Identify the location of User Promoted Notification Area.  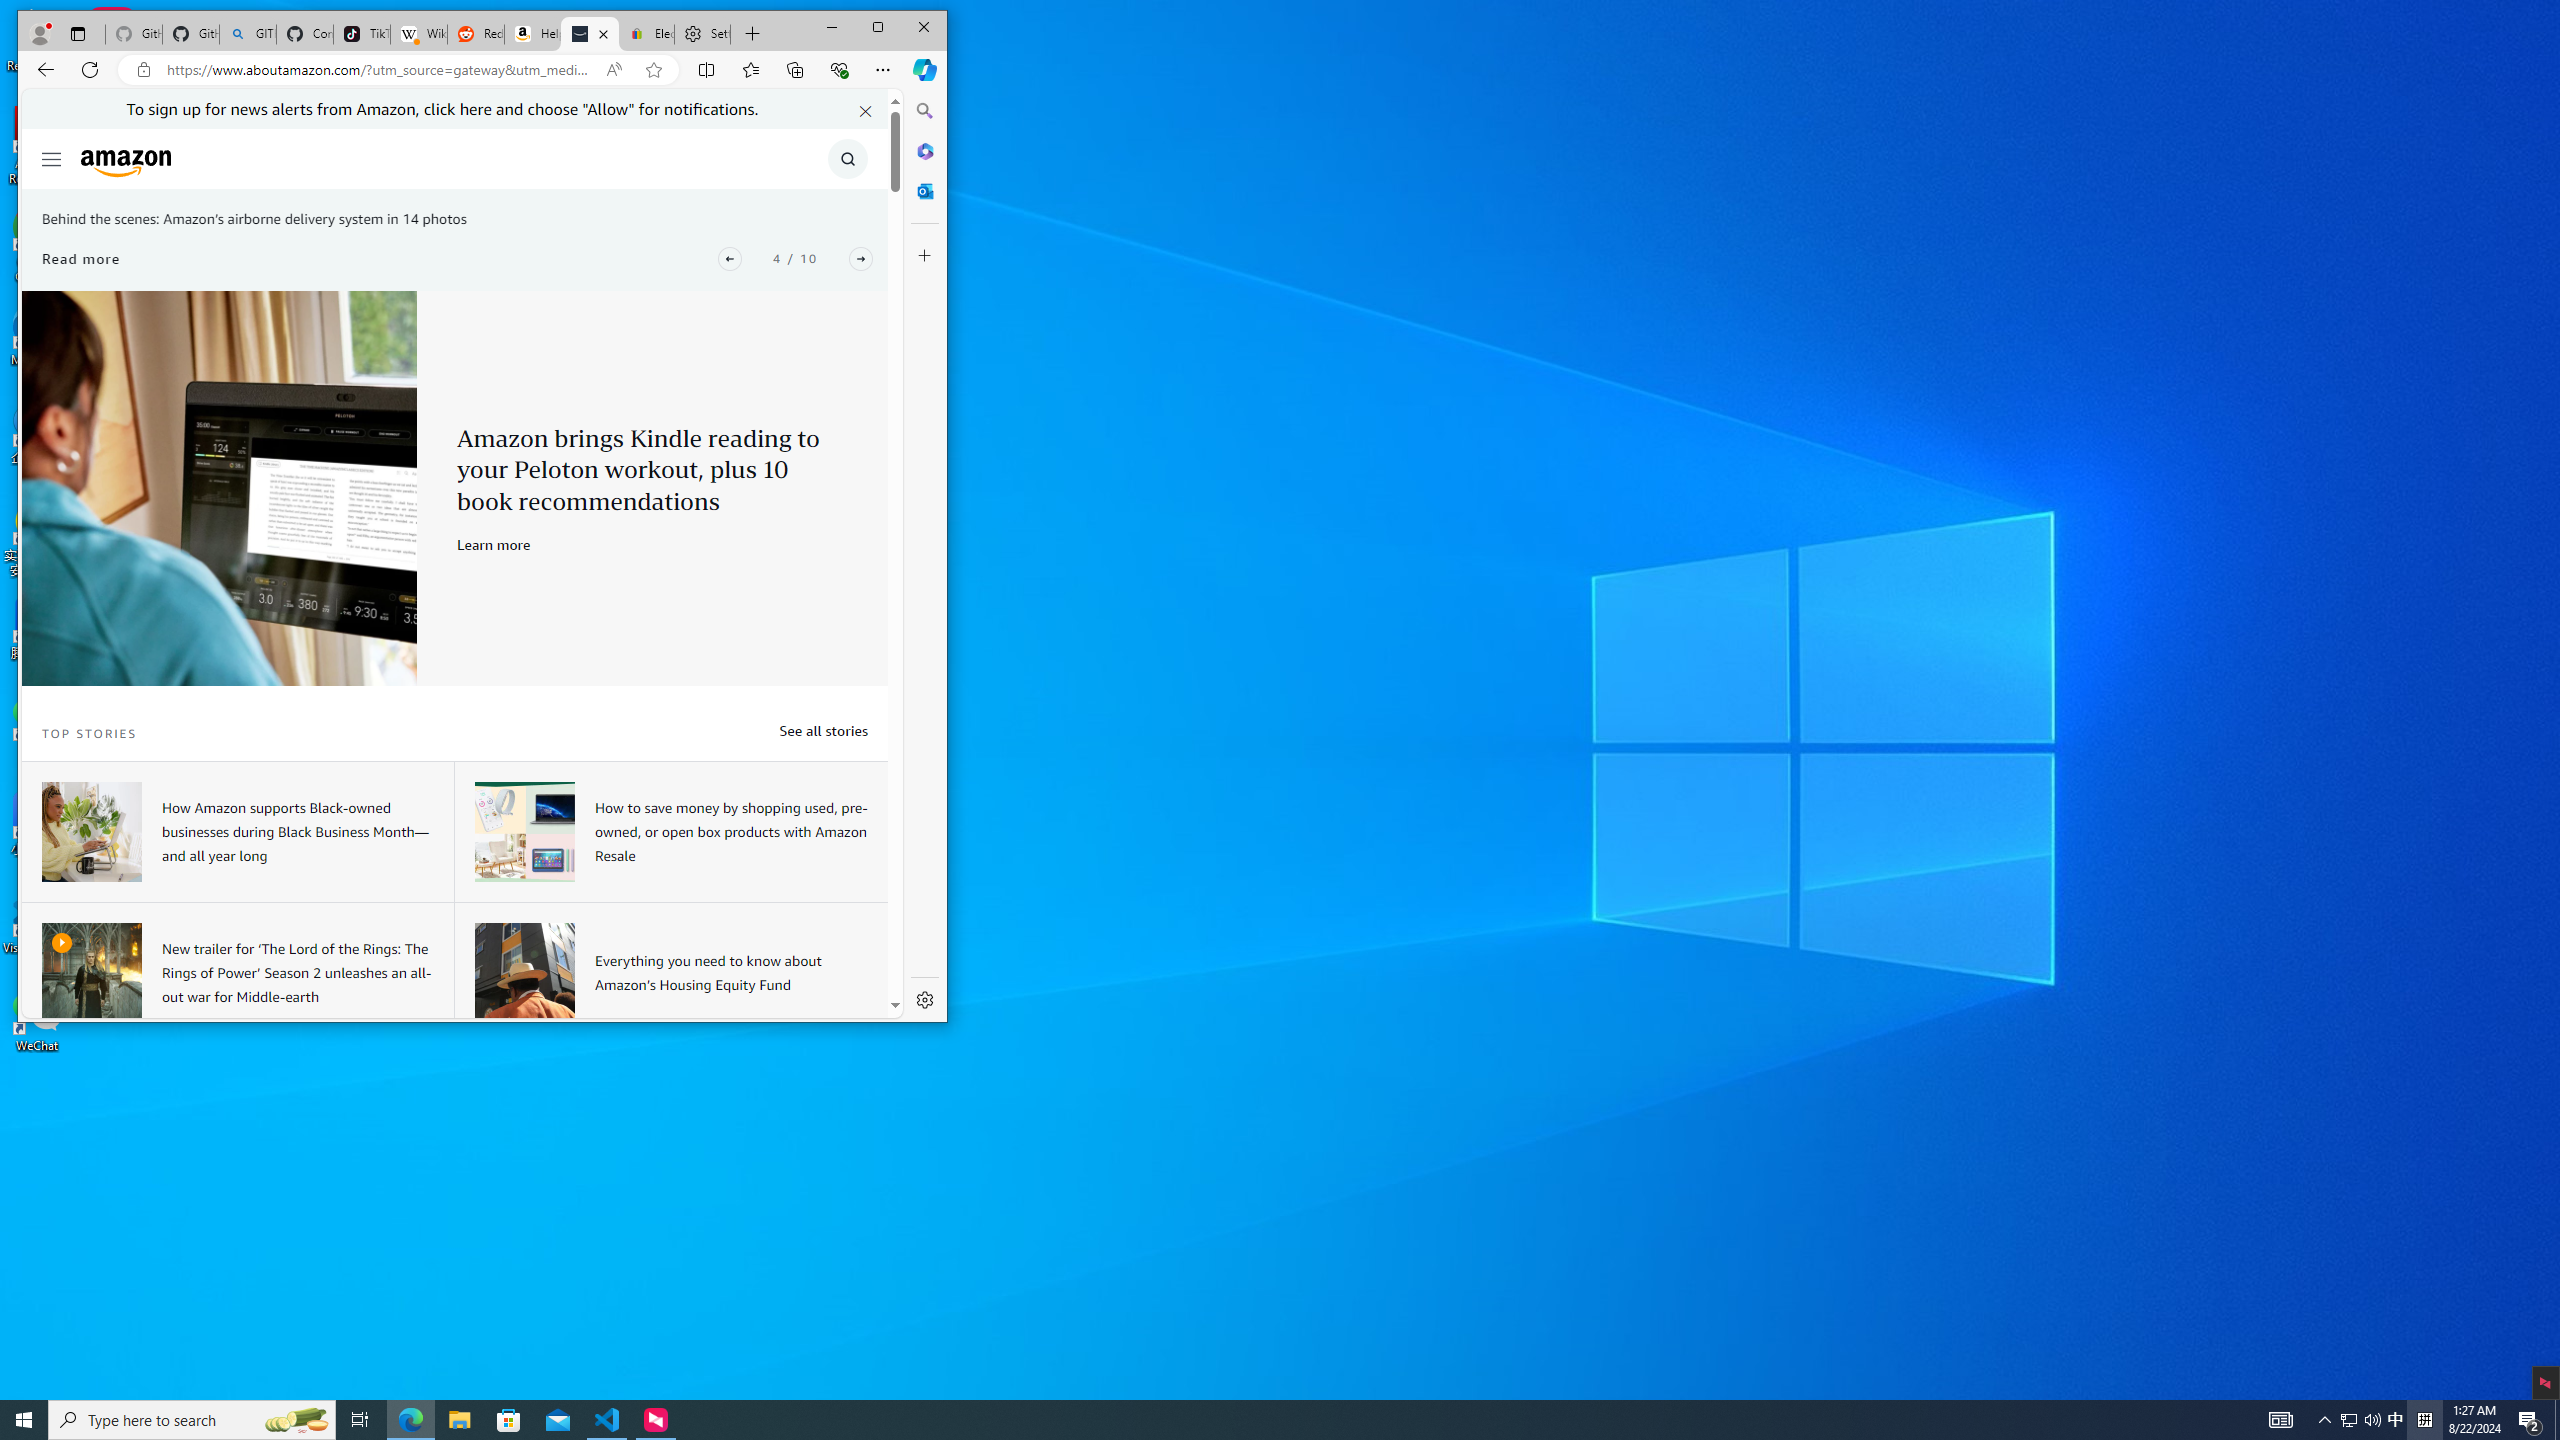
(2361, 1420).